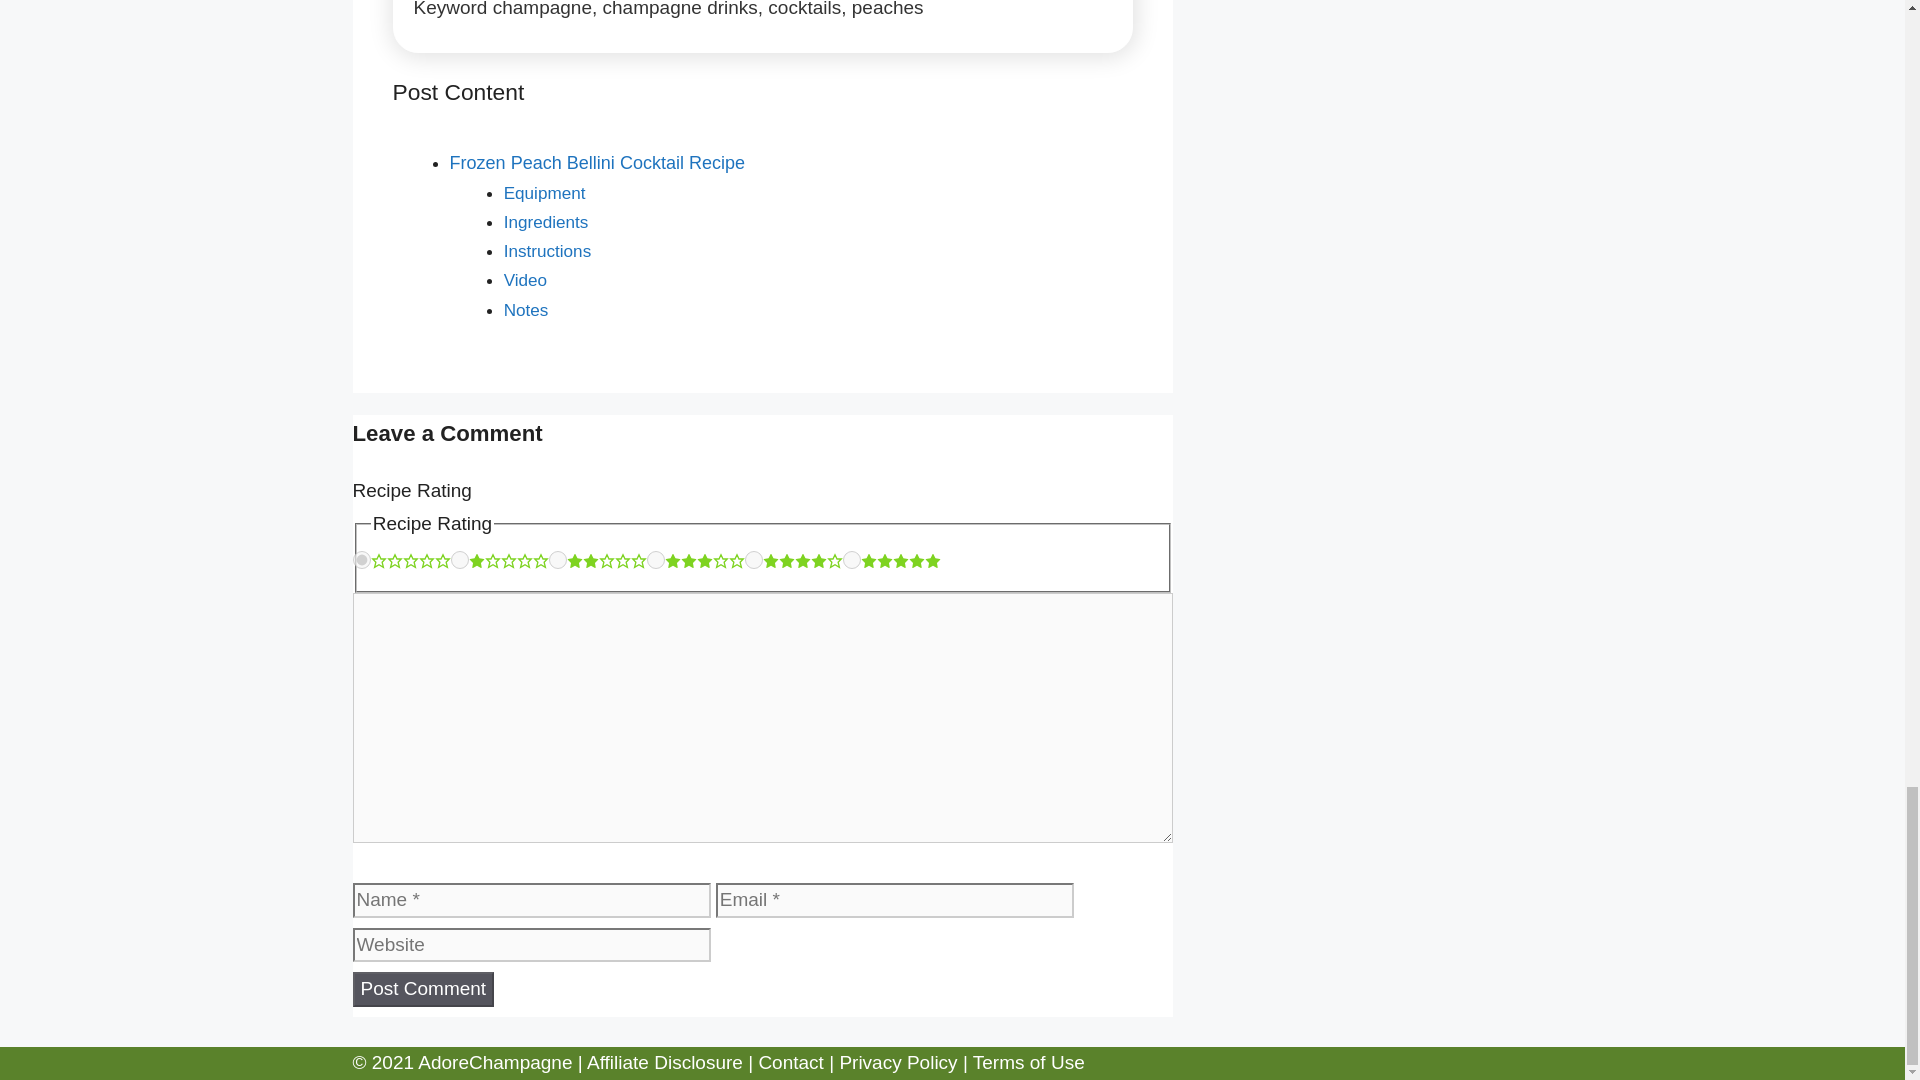 This screenshot has width=1920, height=1080. What do you see at coordinates (656, 560) in the screenshot?
I see `3` at bounding box center [656, 560].